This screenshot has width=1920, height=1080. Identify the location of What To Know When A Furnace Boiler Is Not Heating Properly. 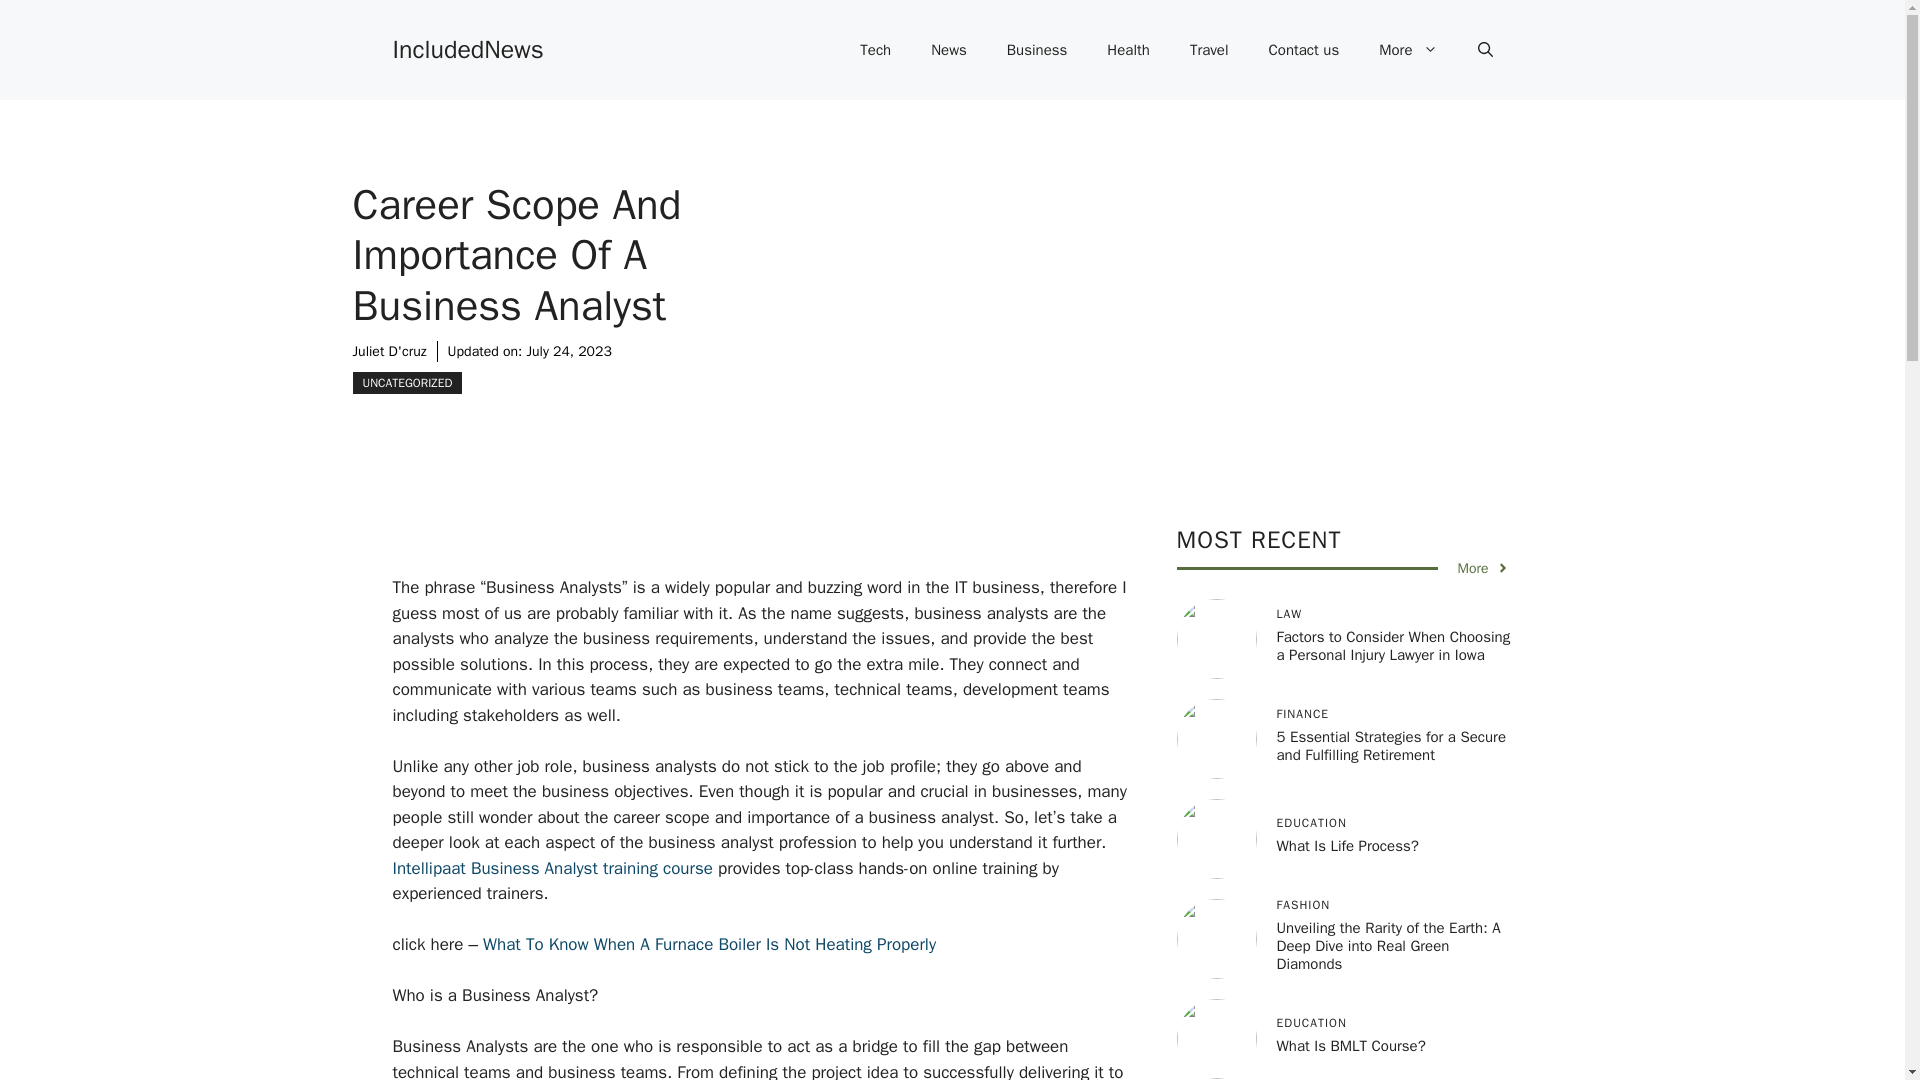
(710, 944).